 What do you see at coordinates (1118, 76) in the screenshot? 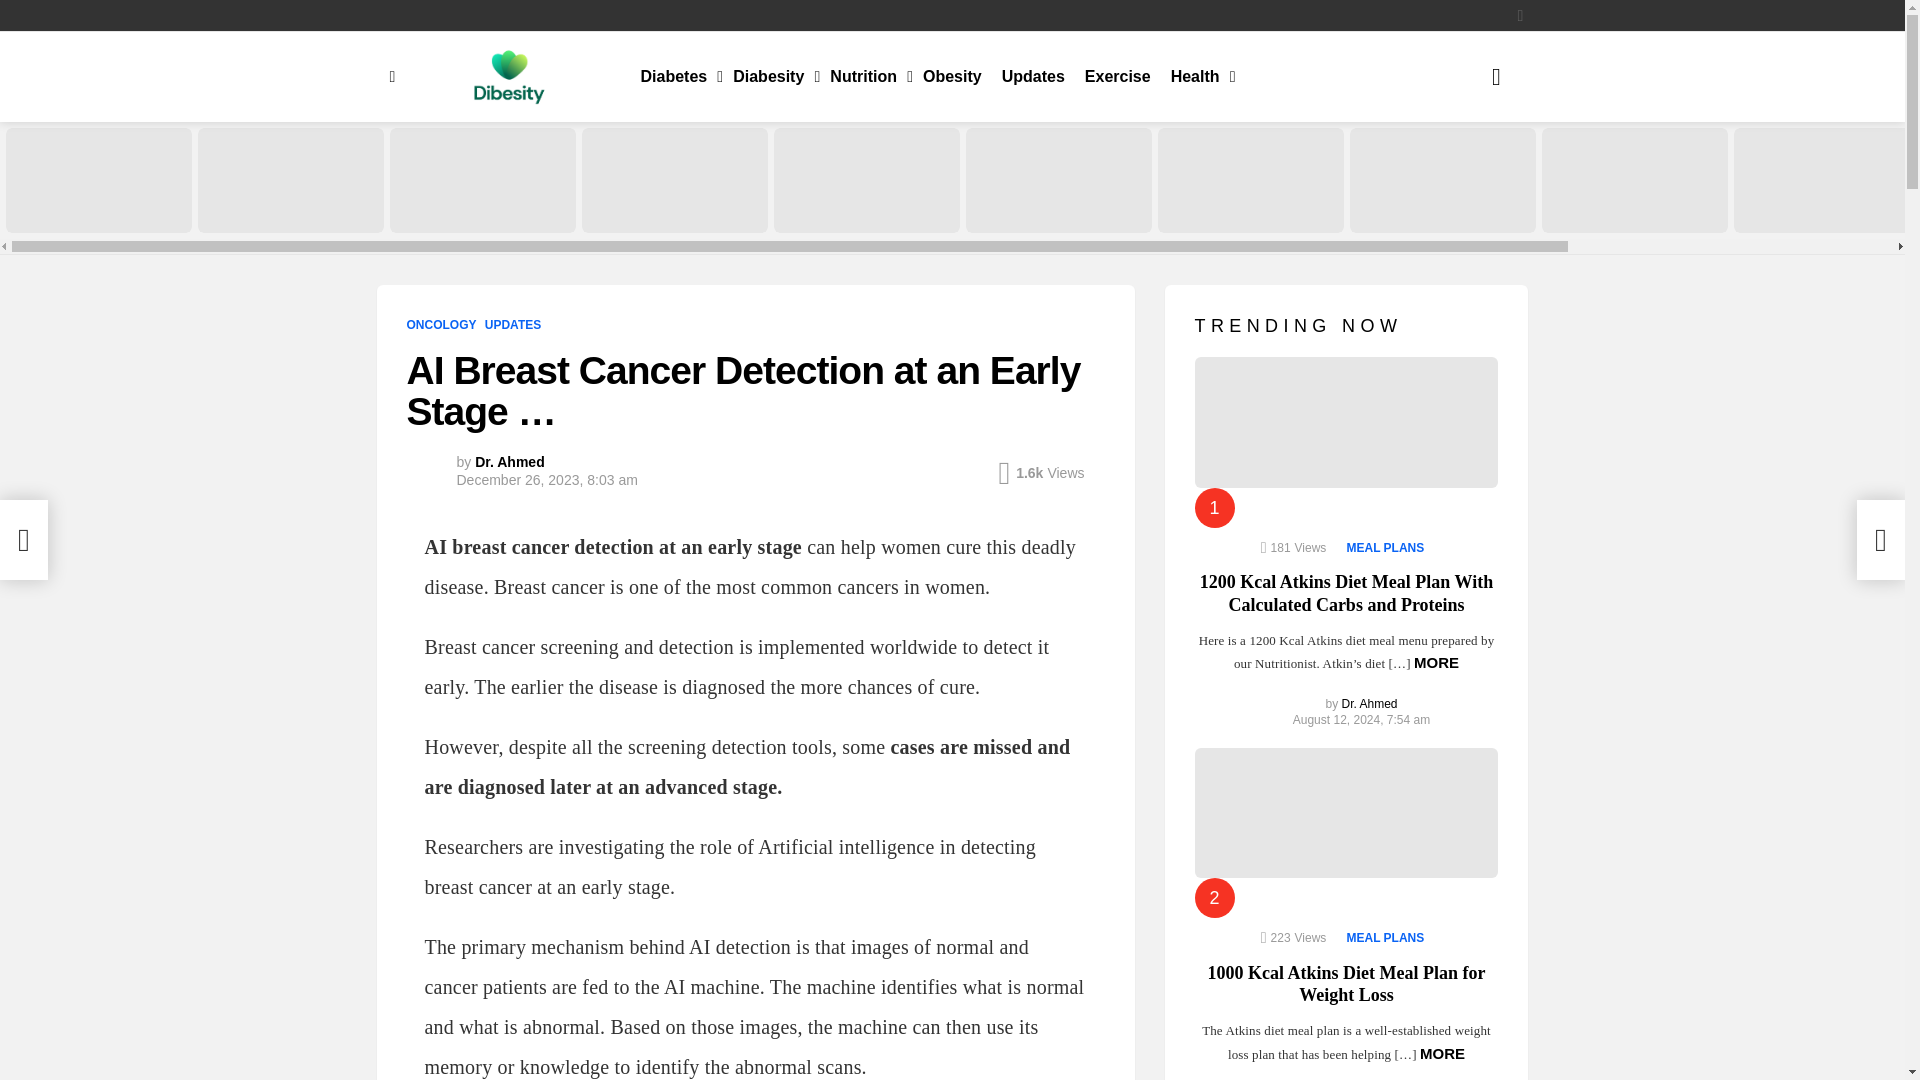
I see `Exercise` at bounding box center [1118, 76].